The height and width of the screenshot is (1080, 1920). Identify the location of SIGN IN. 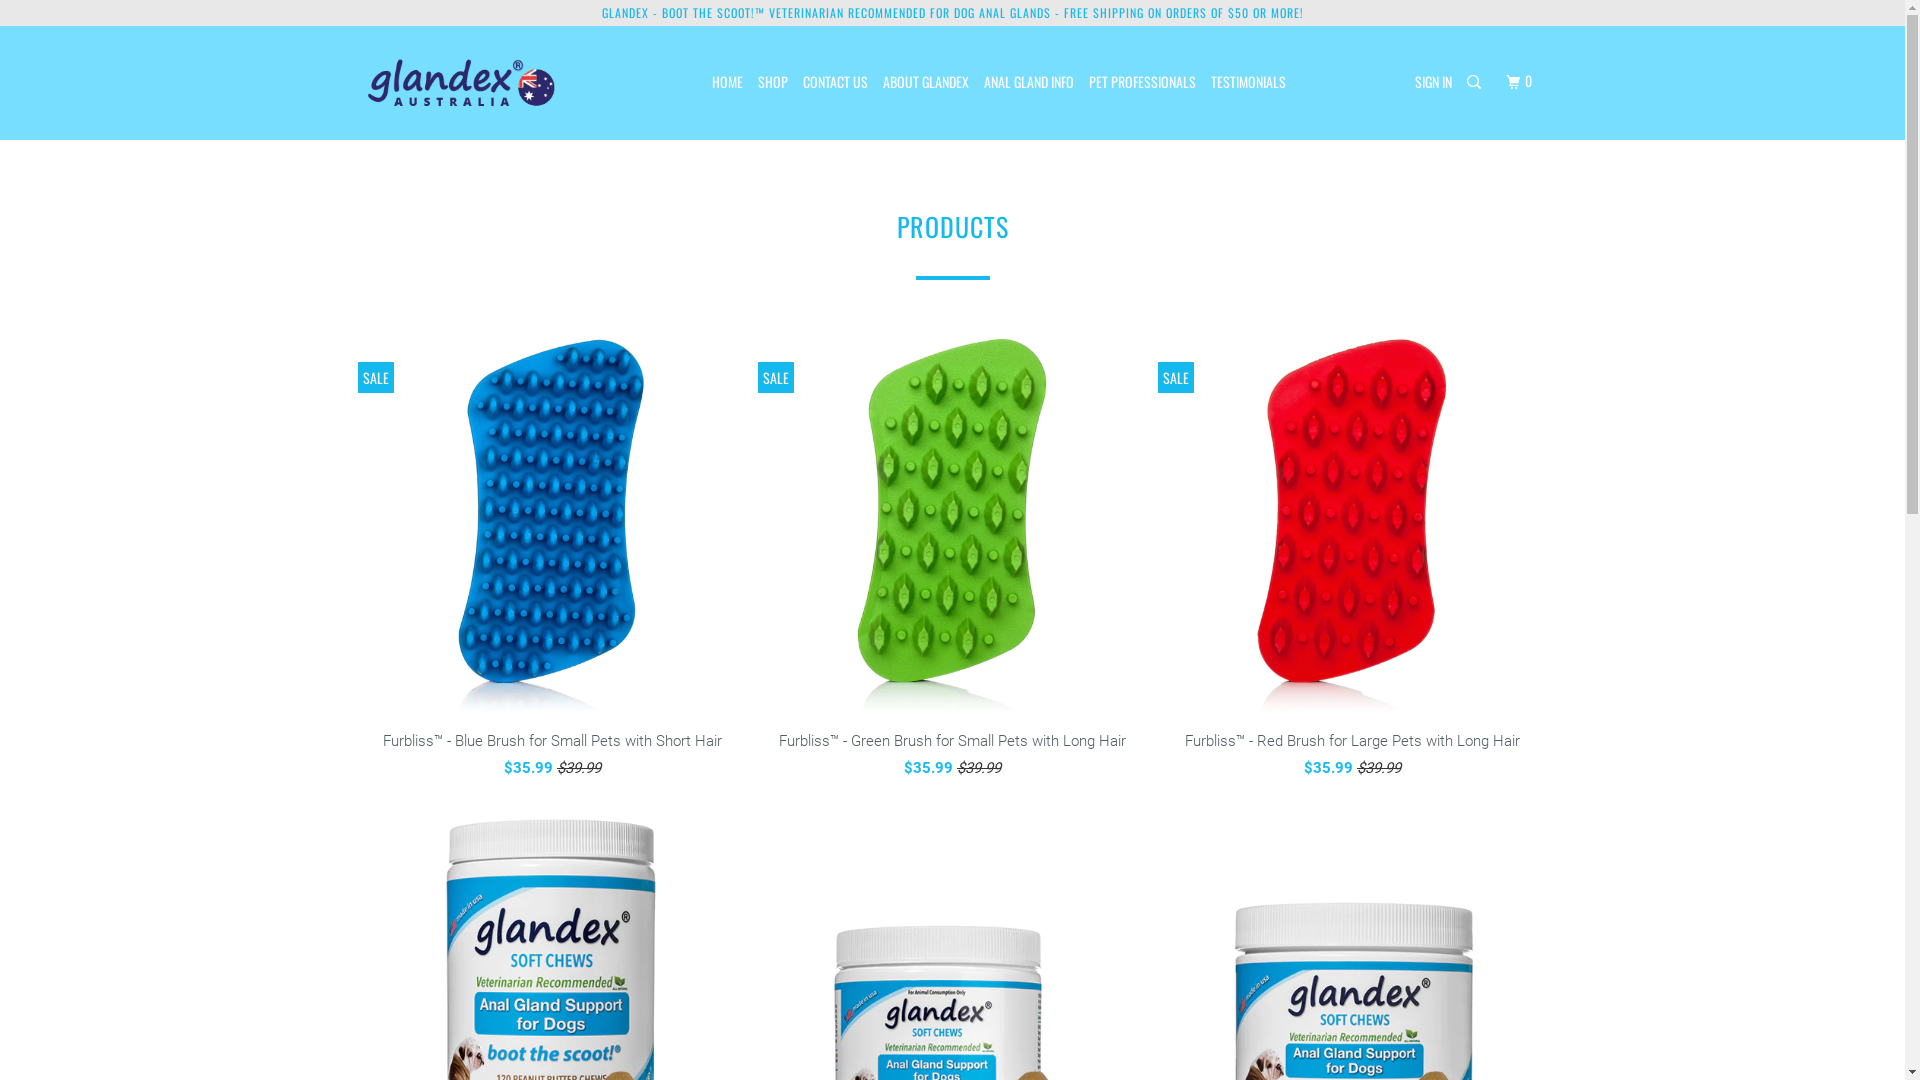
(1434, 82).